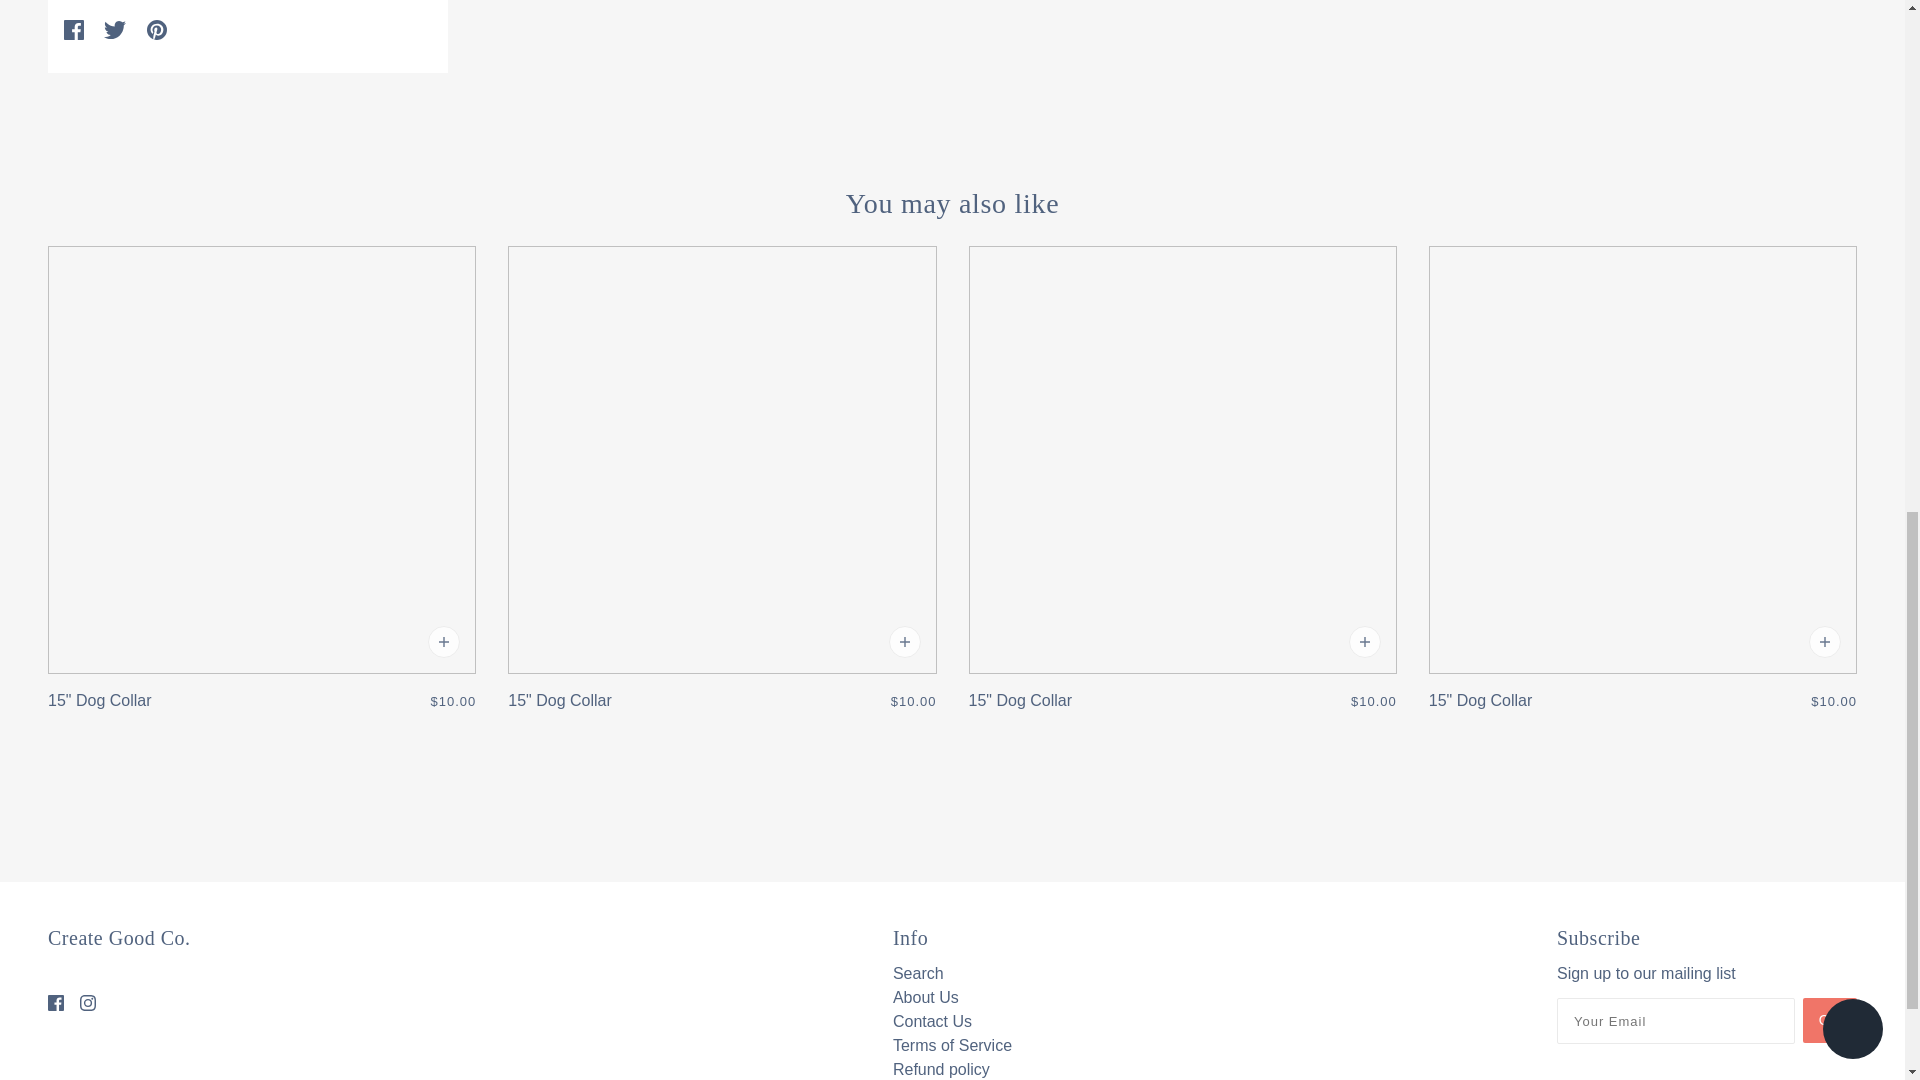 The image size is (1920, 1080). I want to click on About Us, so click(925, 997).